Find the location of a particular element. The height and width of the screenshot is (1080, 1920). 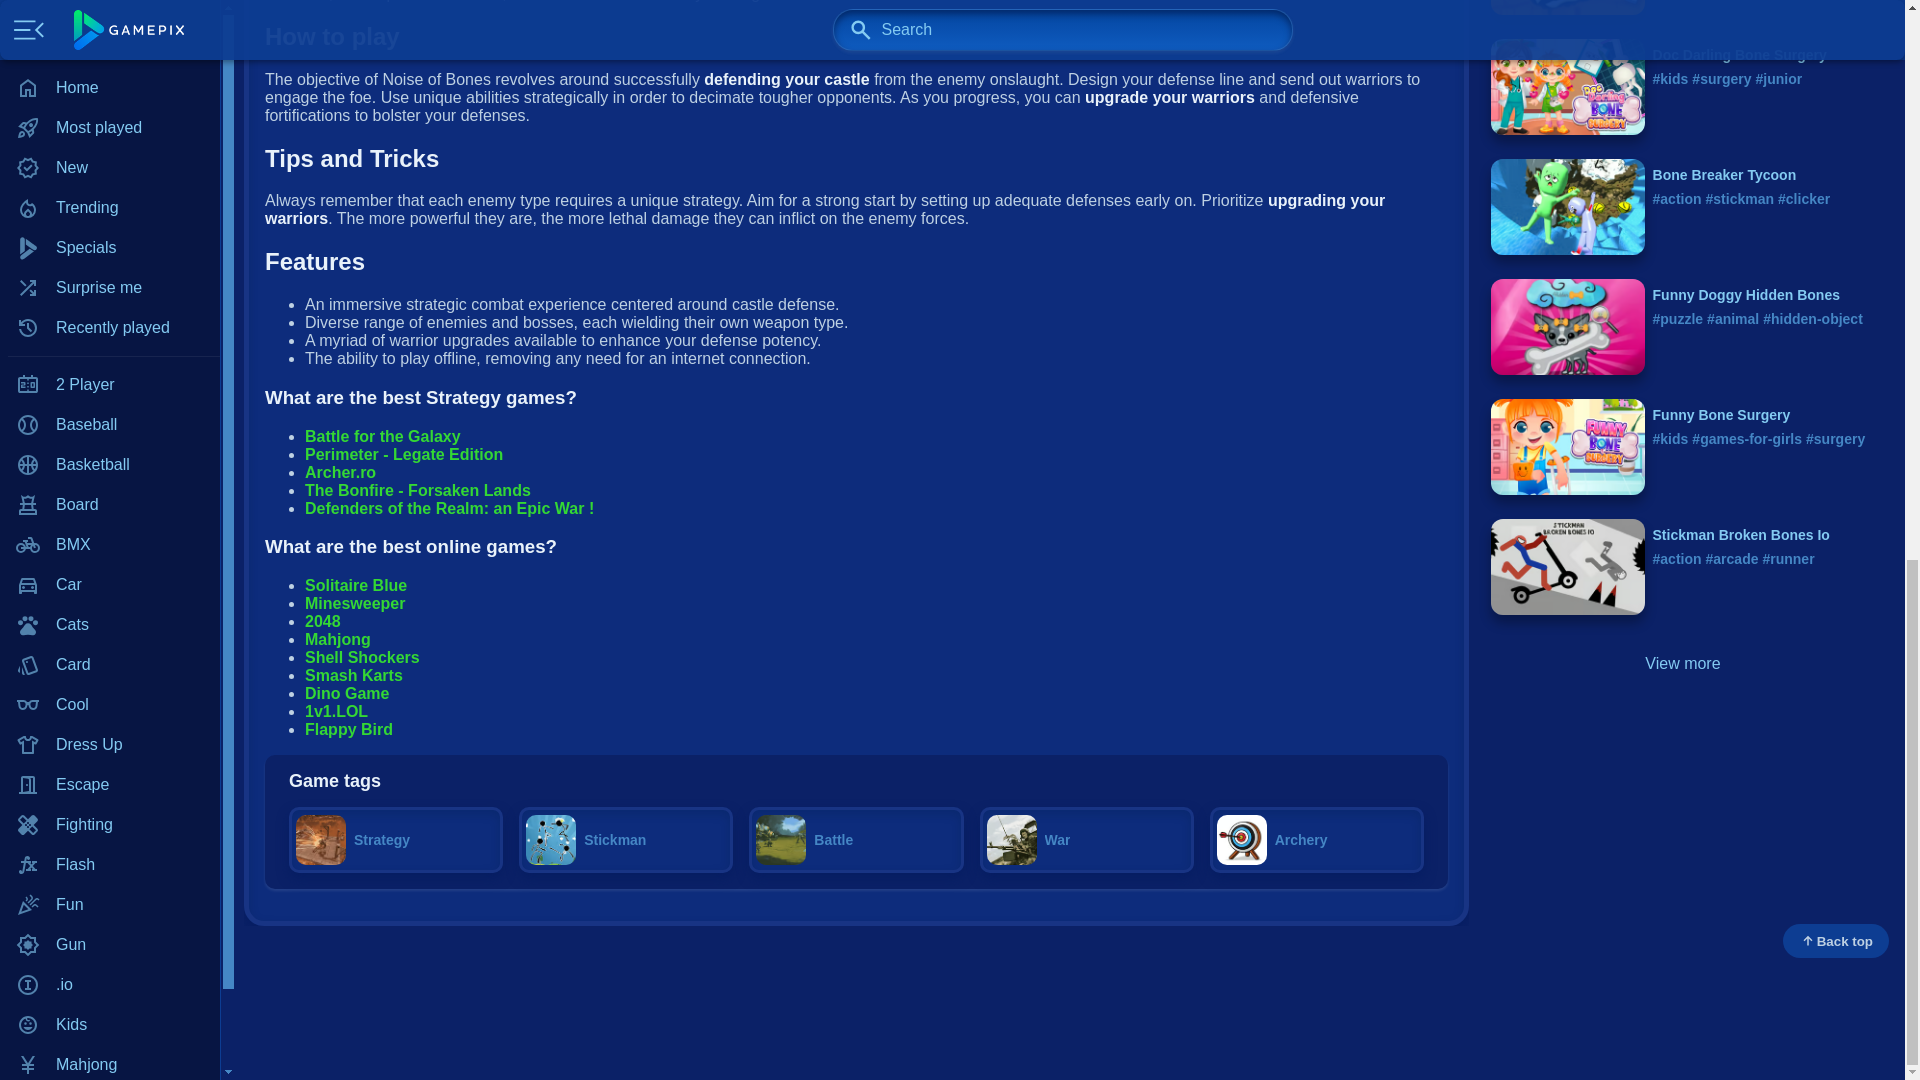

Puzzle is located at coordinates (110, 57).